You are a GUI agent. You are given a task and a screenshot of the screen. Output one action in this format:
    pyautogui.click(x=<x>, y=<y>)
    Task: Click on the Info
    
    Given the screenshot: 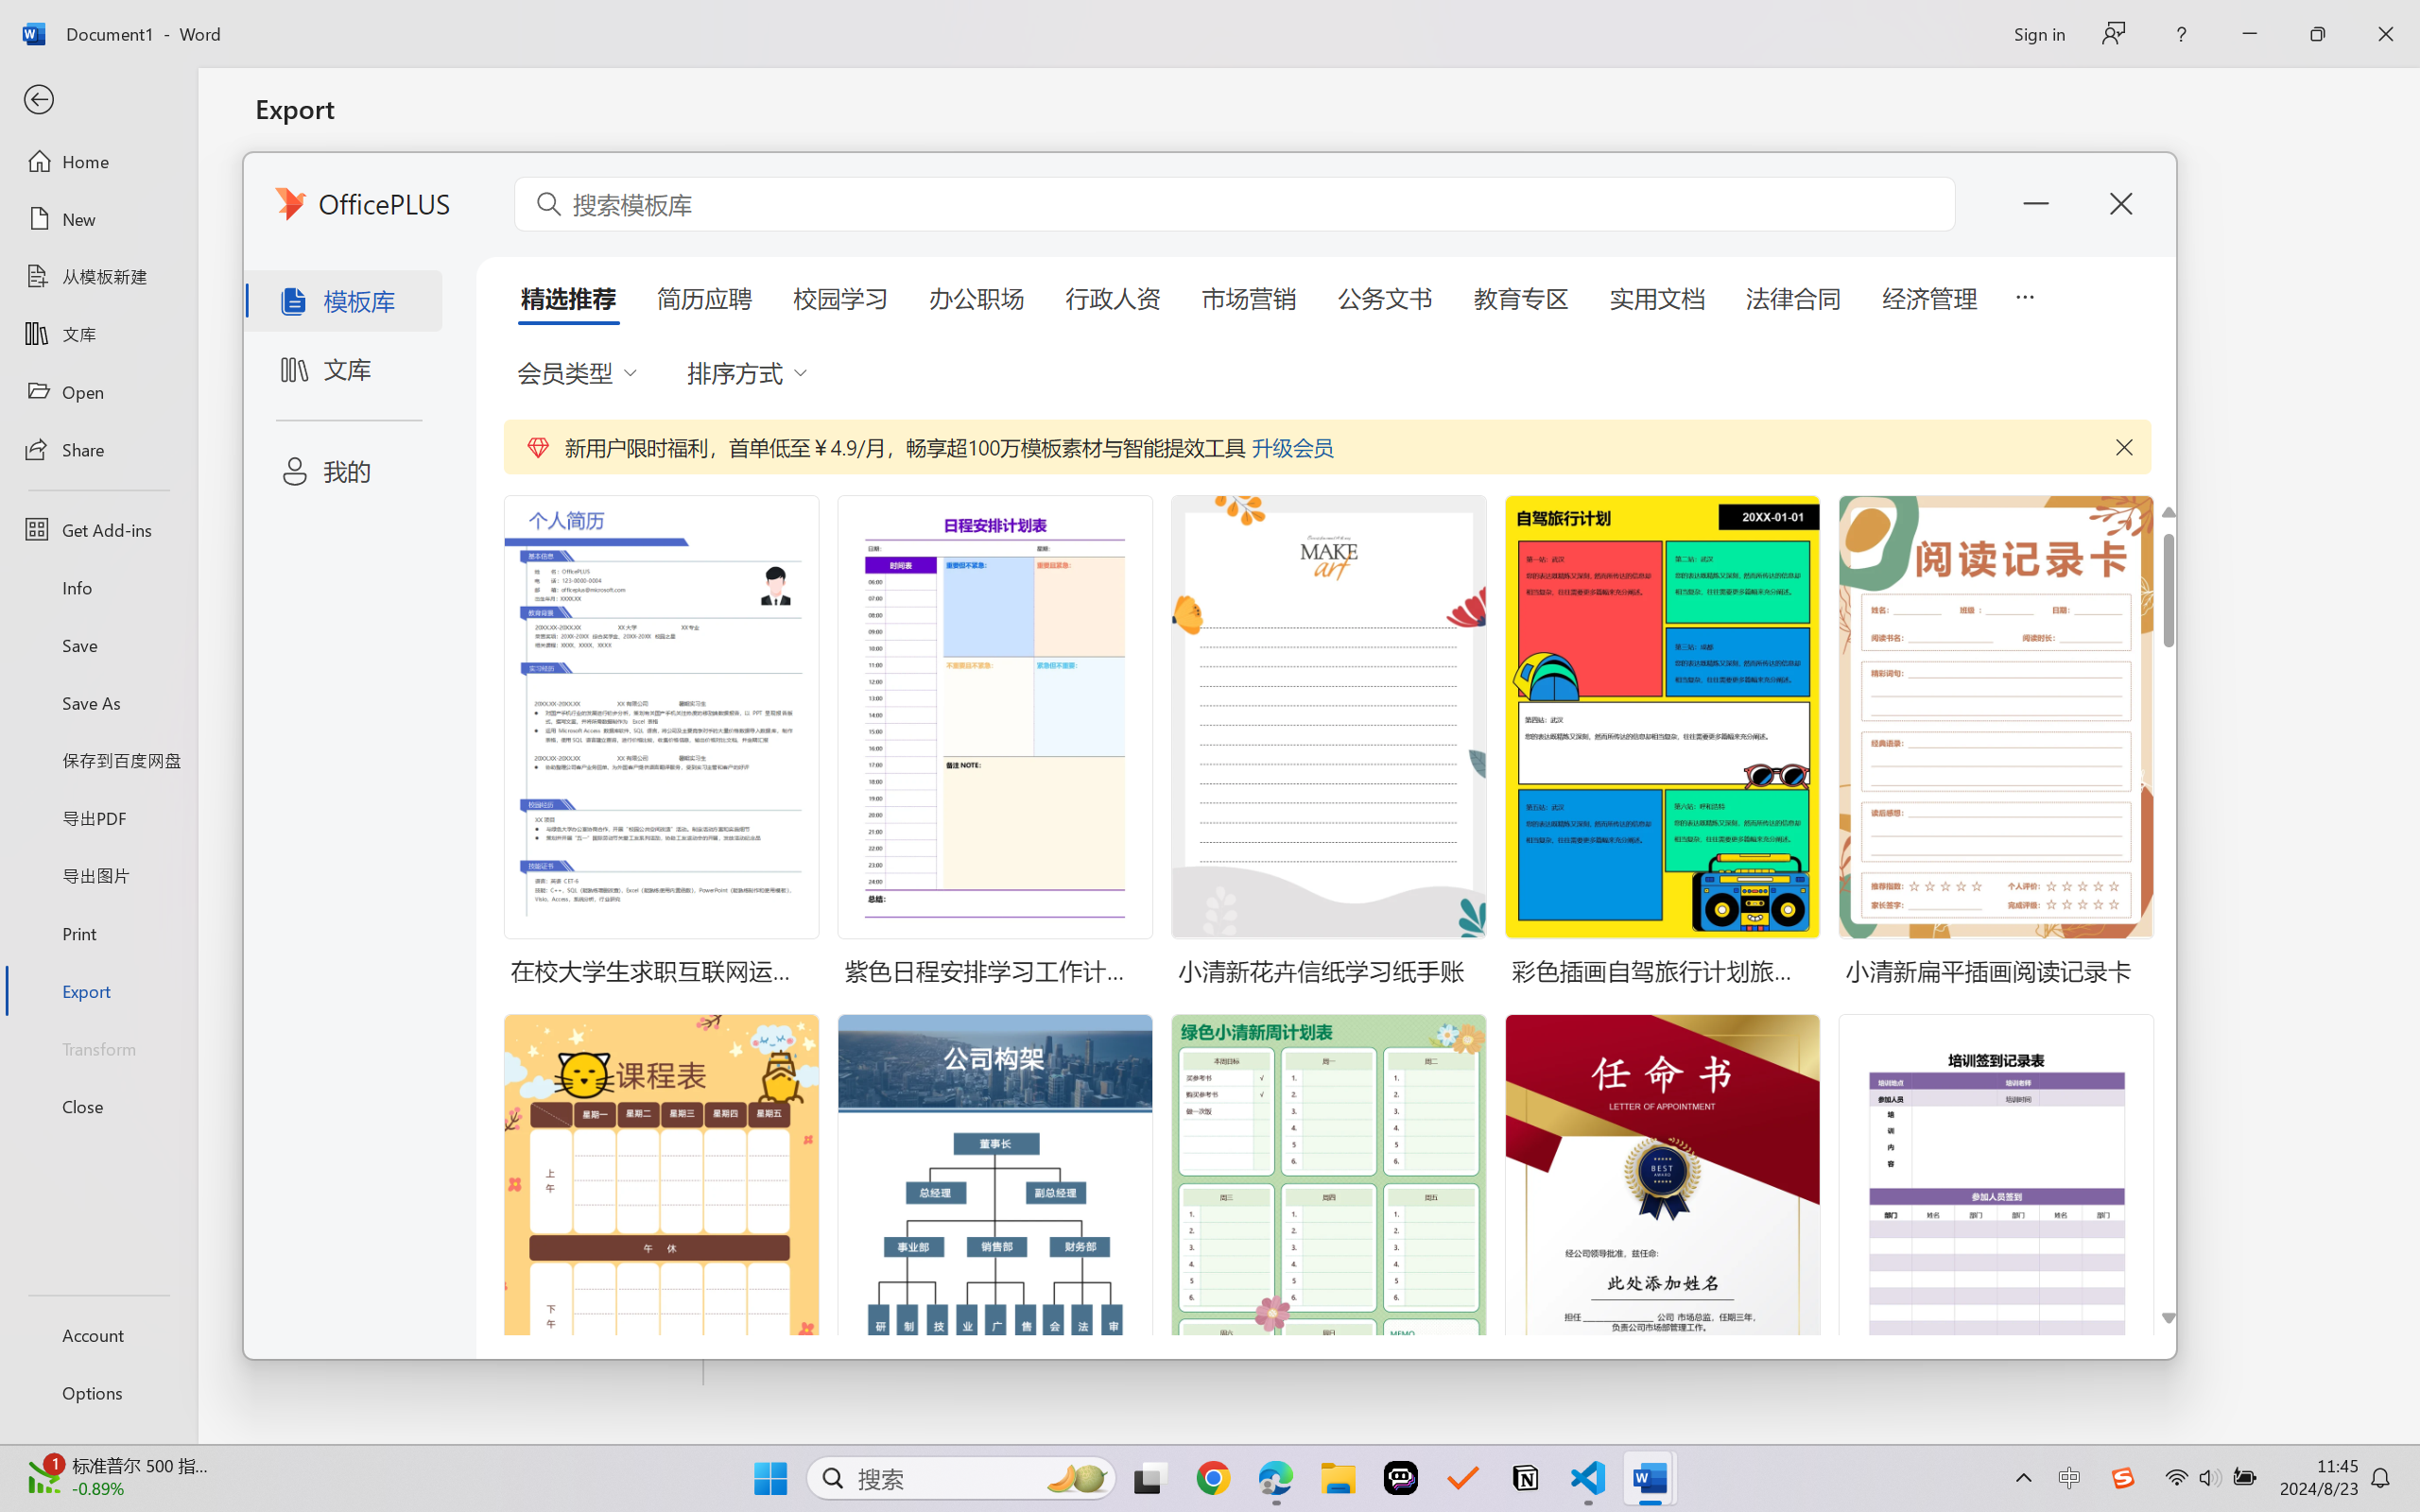 What is the action you would take?
    pyautogui.click(x=98, y=587)
    